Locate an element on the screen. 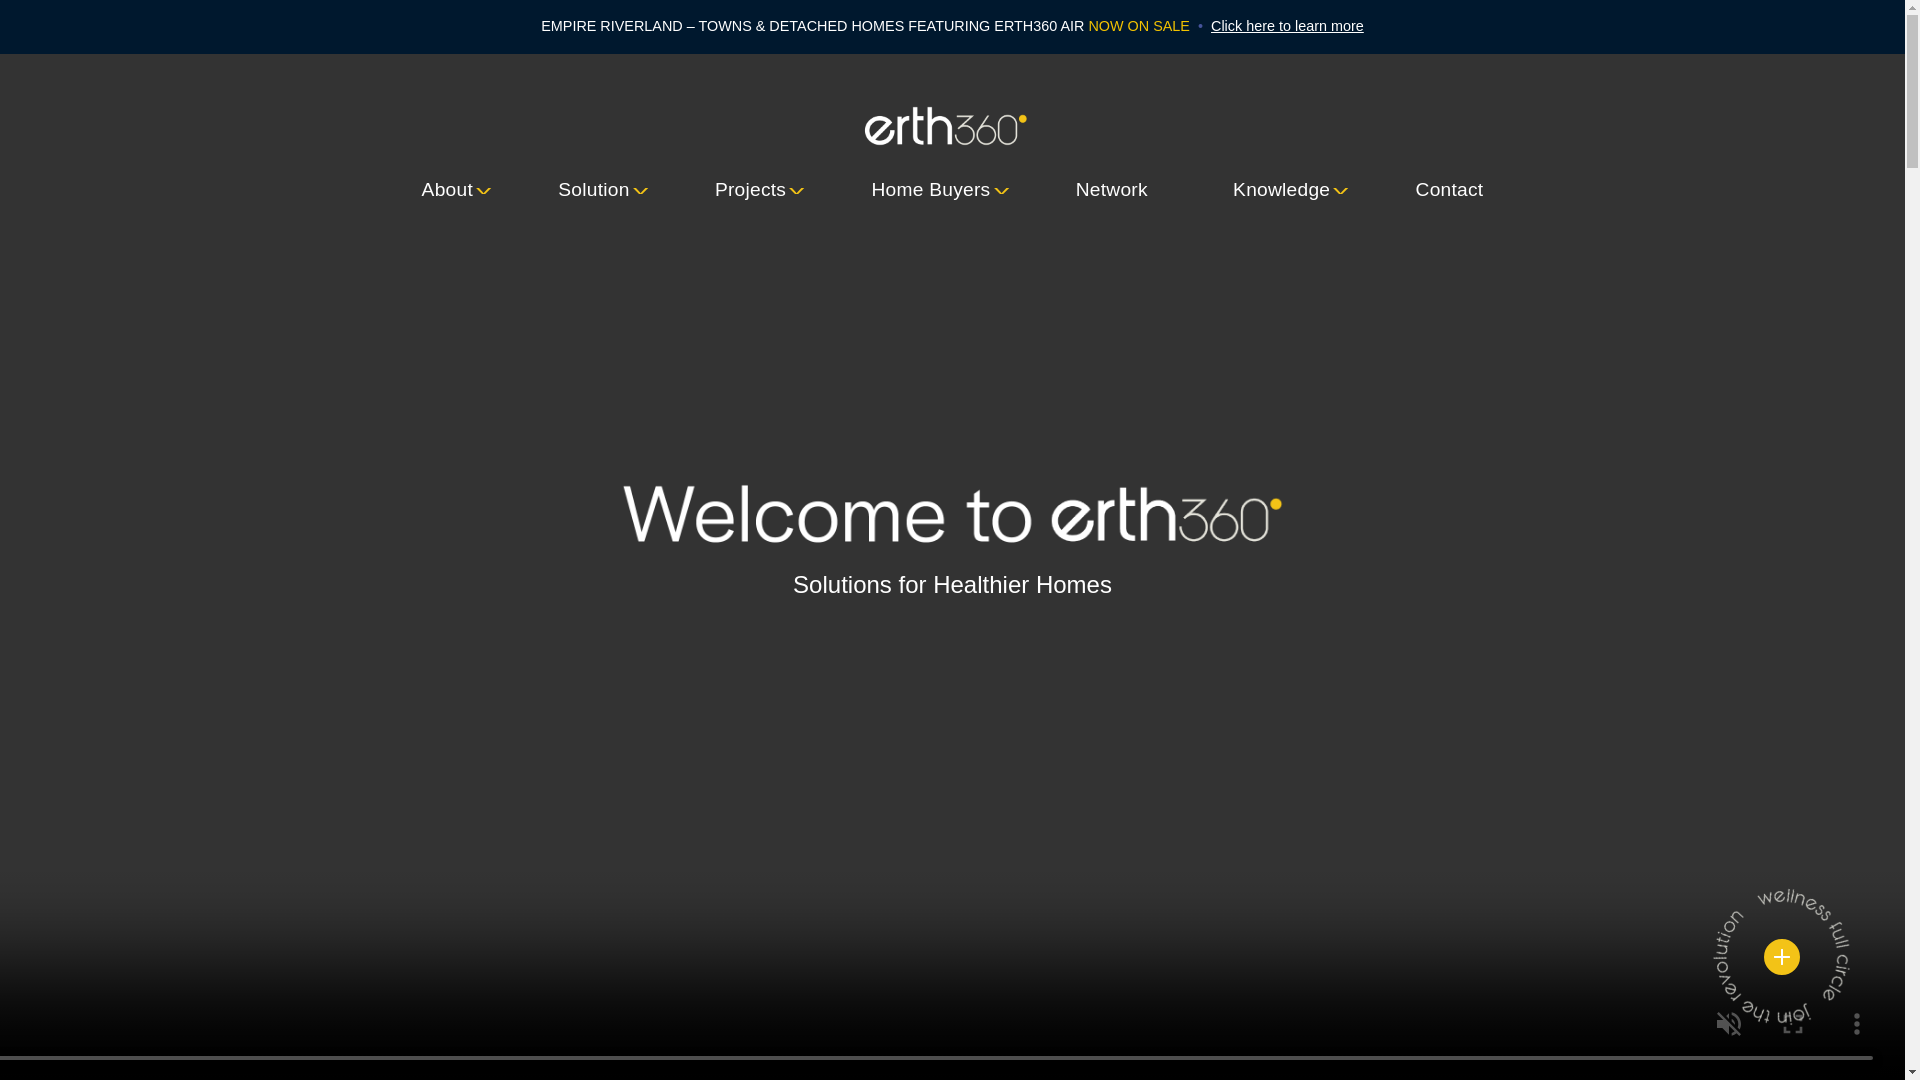 The height and width of the screenshot is (1080, 1920). Network is located at coordinates (1111, 190).